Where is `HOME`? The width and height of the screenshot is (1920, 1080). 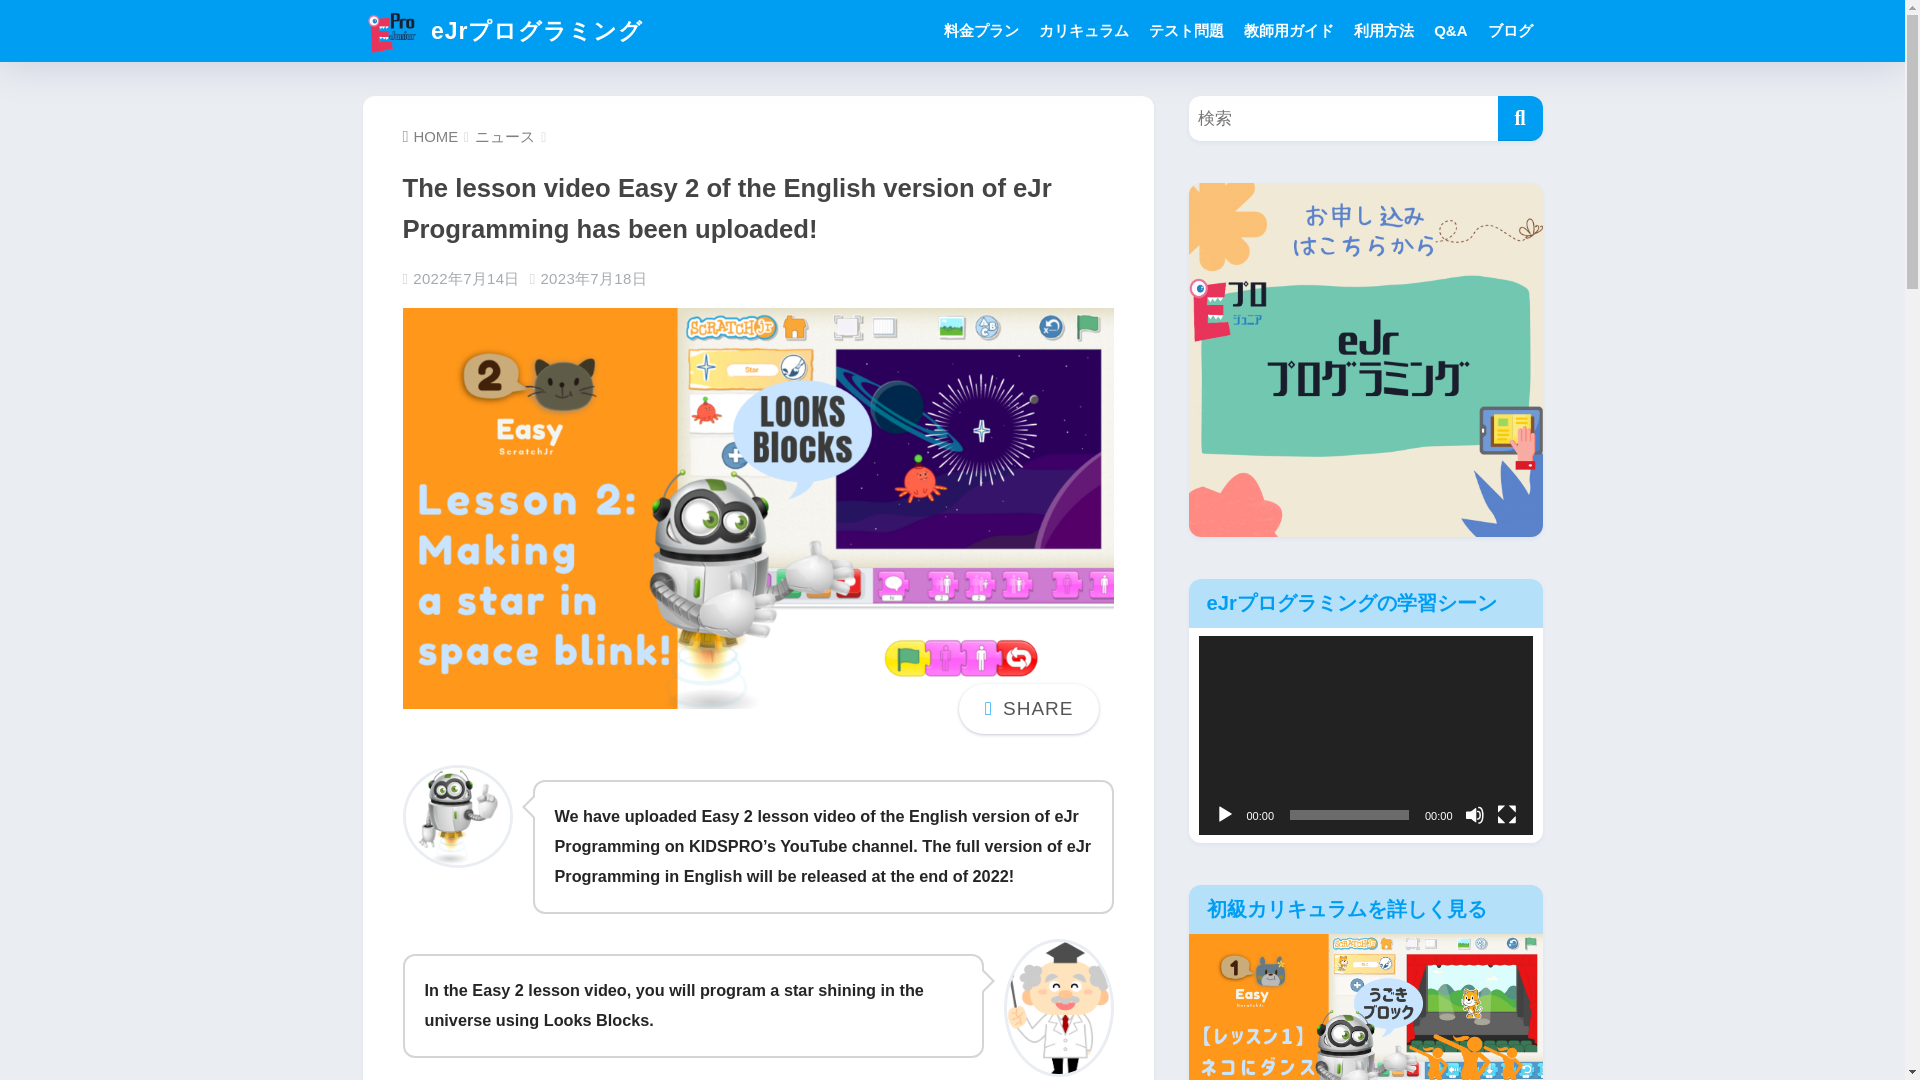 HOME is located at coordinates (430, 136).